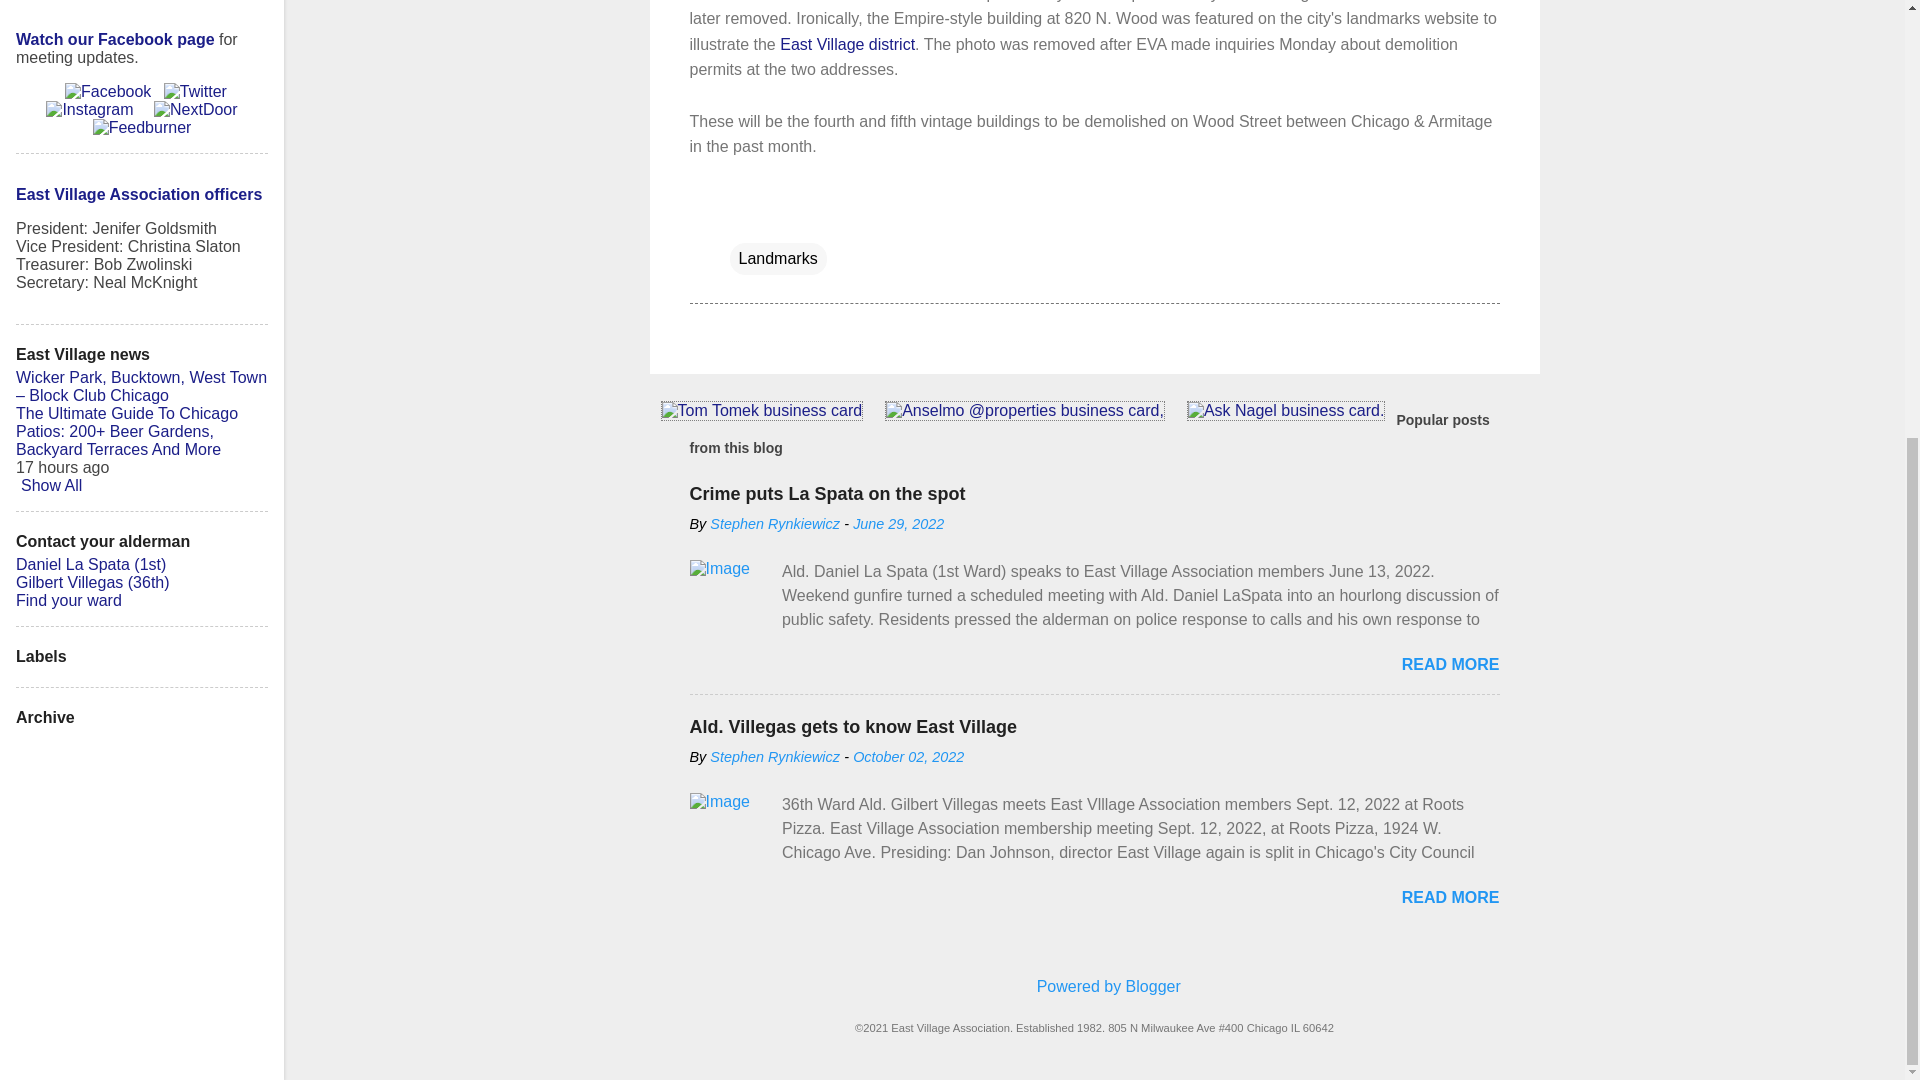 This screenshot has width=1920, height=1080. I want to click on Stephen Rynkiewicz, so click(775, 524).